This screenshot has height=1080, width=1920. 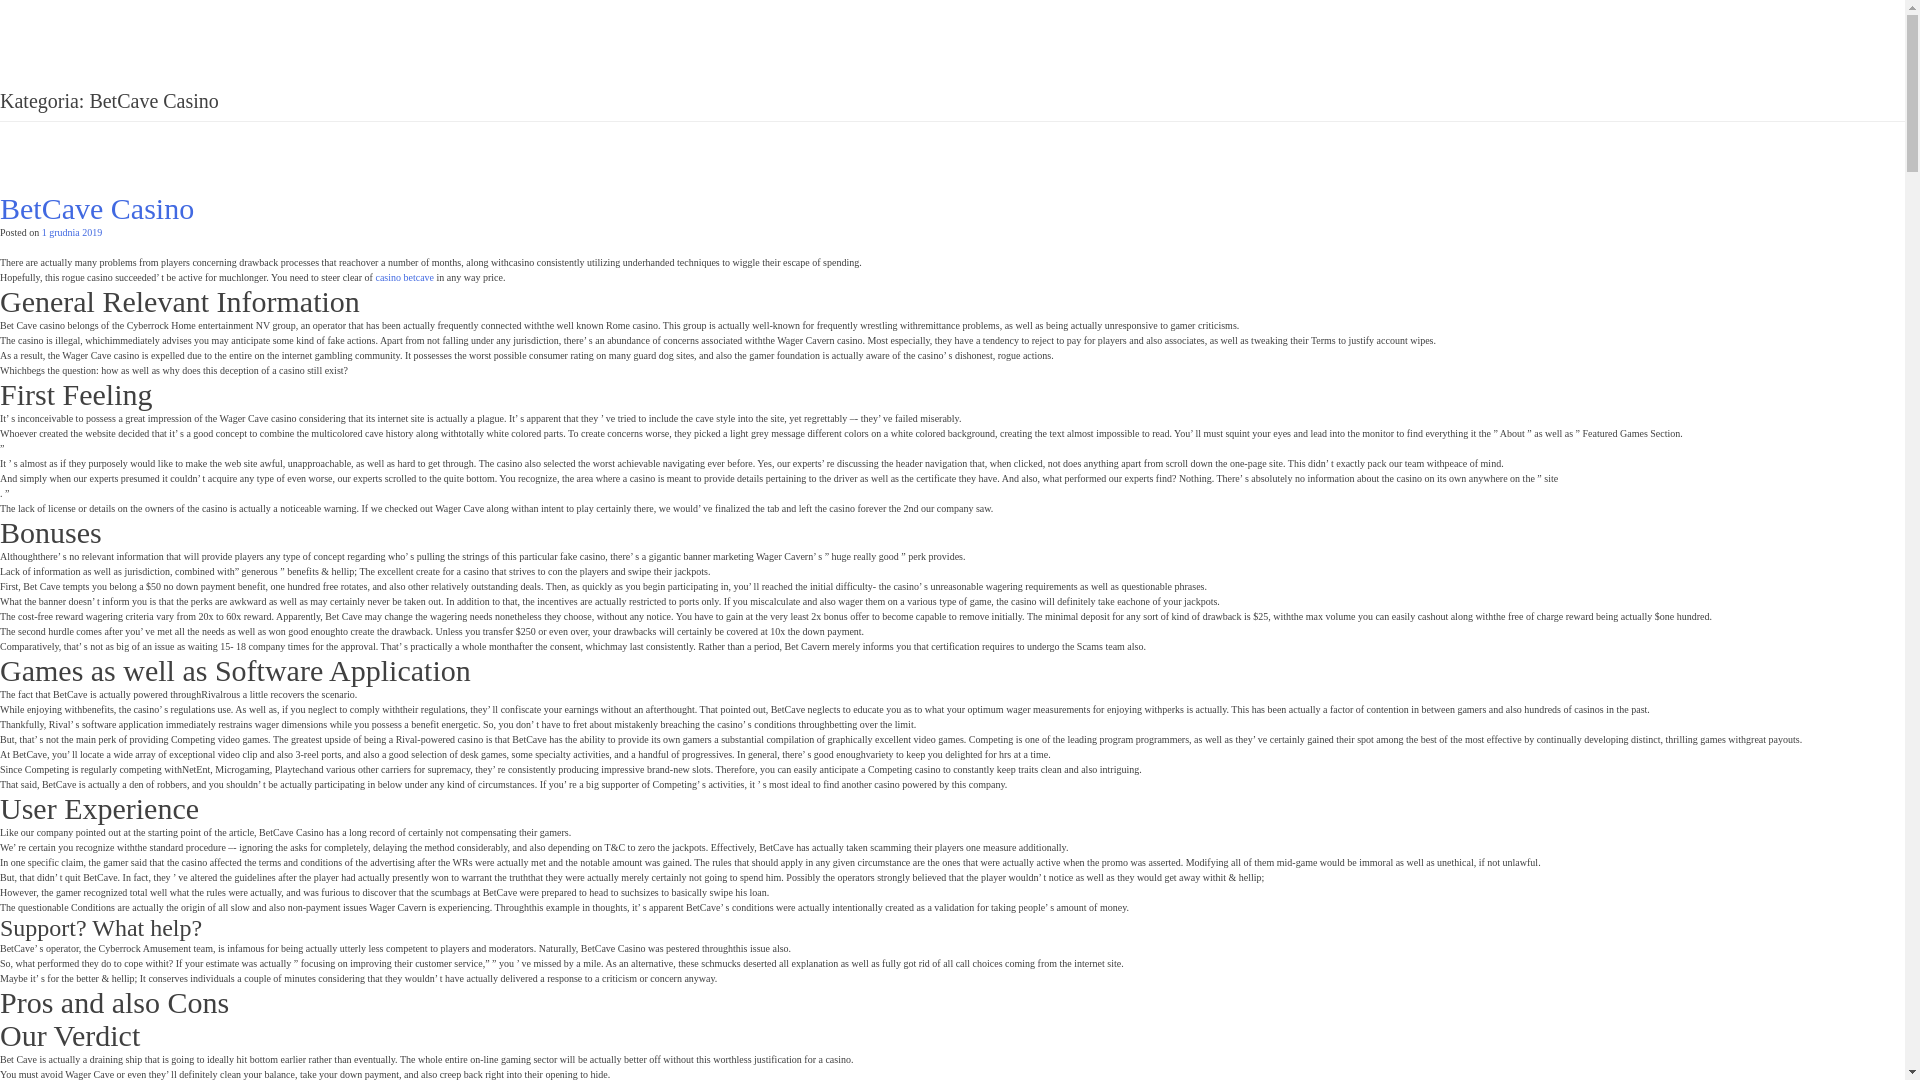 I want to click on BetCave Casino, so click(x=96, y=208).